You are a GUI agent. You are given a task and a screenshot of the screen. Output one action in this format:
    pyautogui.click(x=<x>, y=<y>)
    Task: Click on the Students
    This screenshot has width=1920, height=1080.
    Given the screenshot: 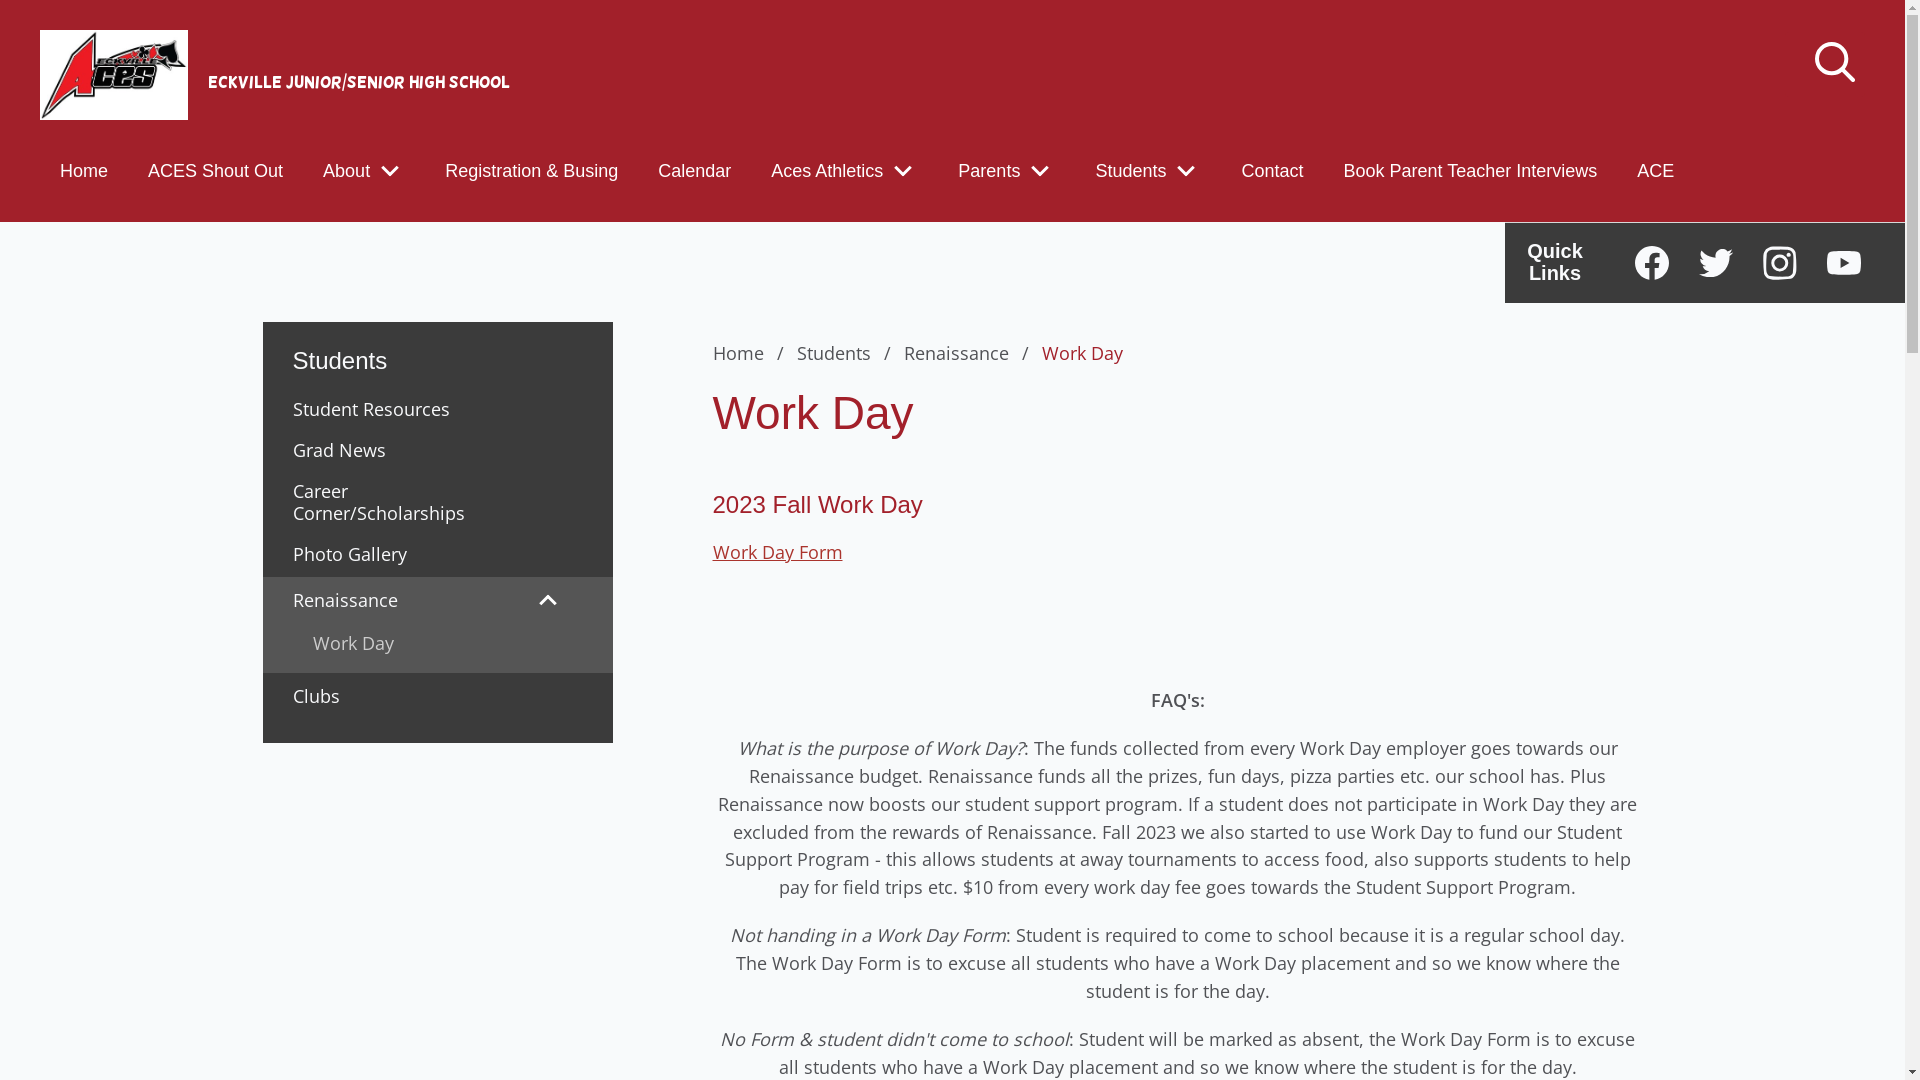 What is the action you would take?
    pyautogui.click(x=847, y=353)
    